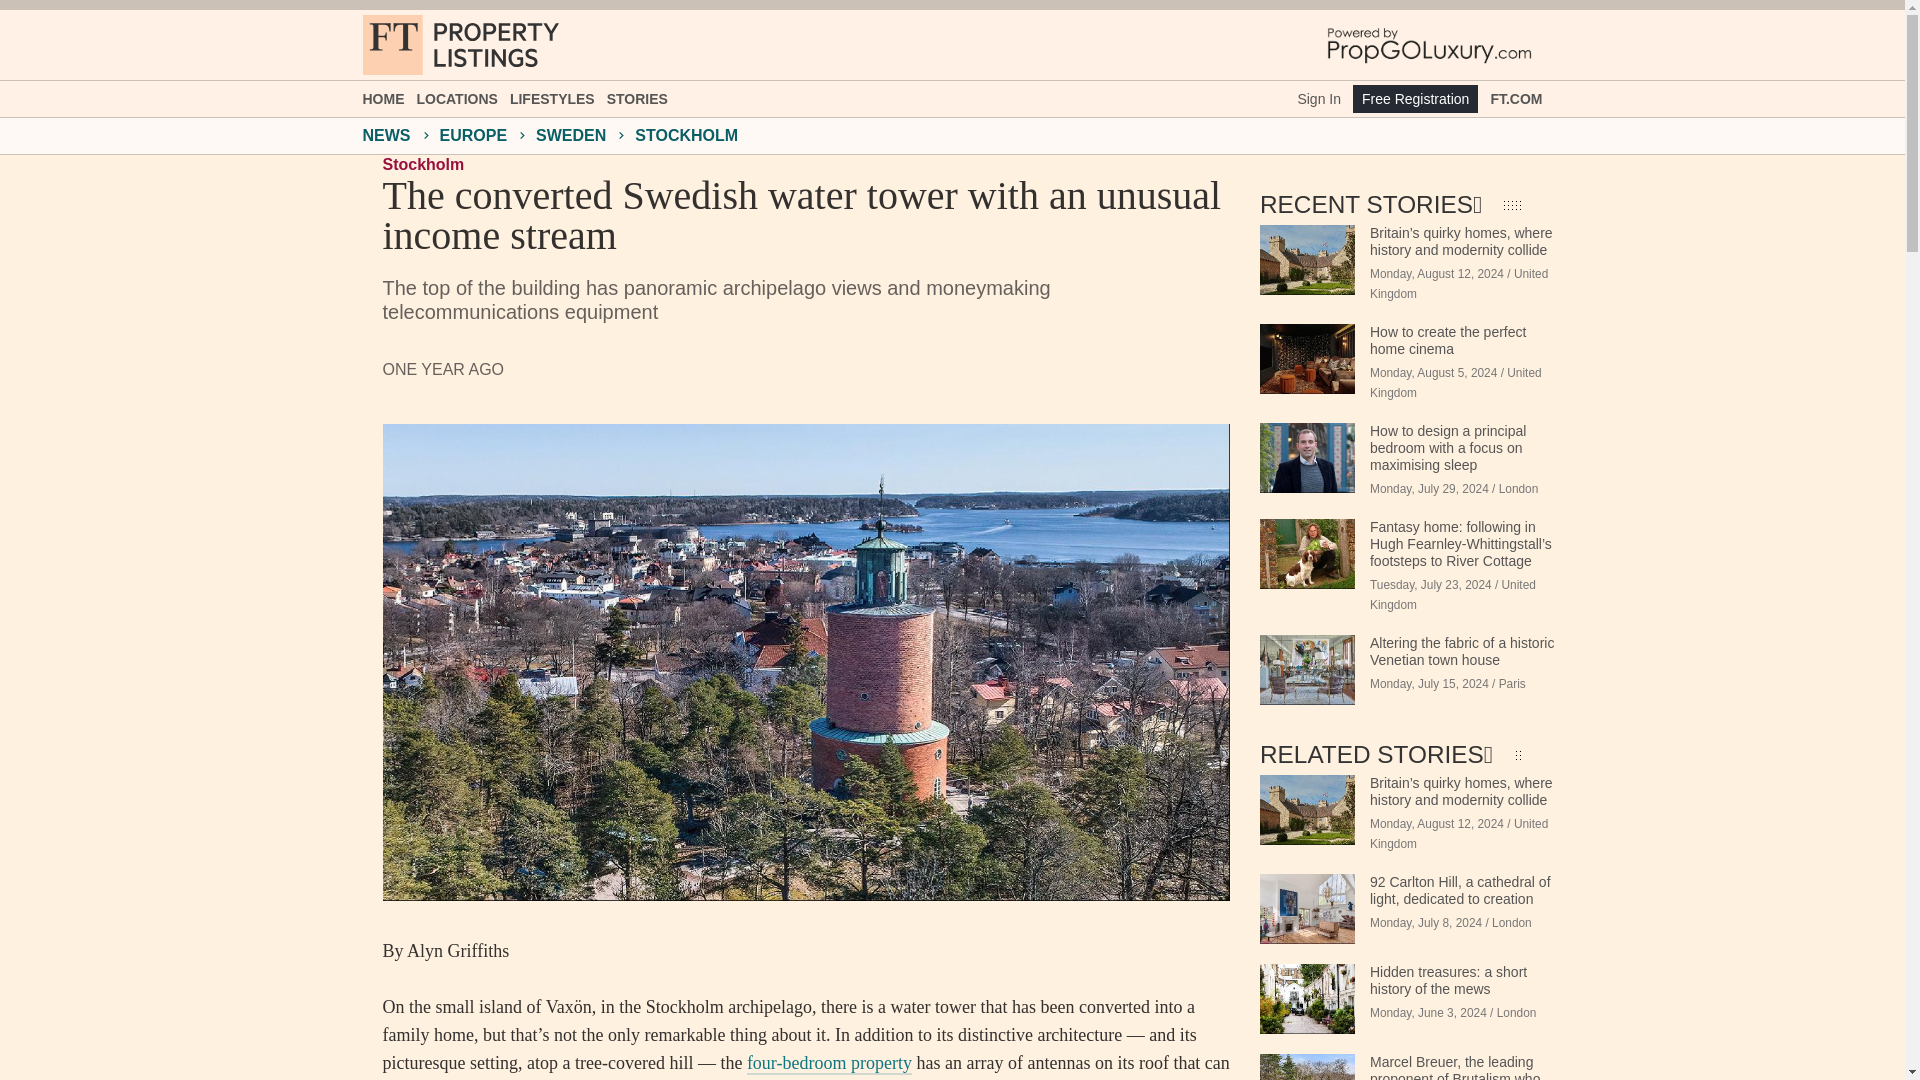 Image resolution: width=1920 pixels, height=1080 pixels. Describe the element at coordinates (382, 98) in the screenshot. I see `HOME` at that location.